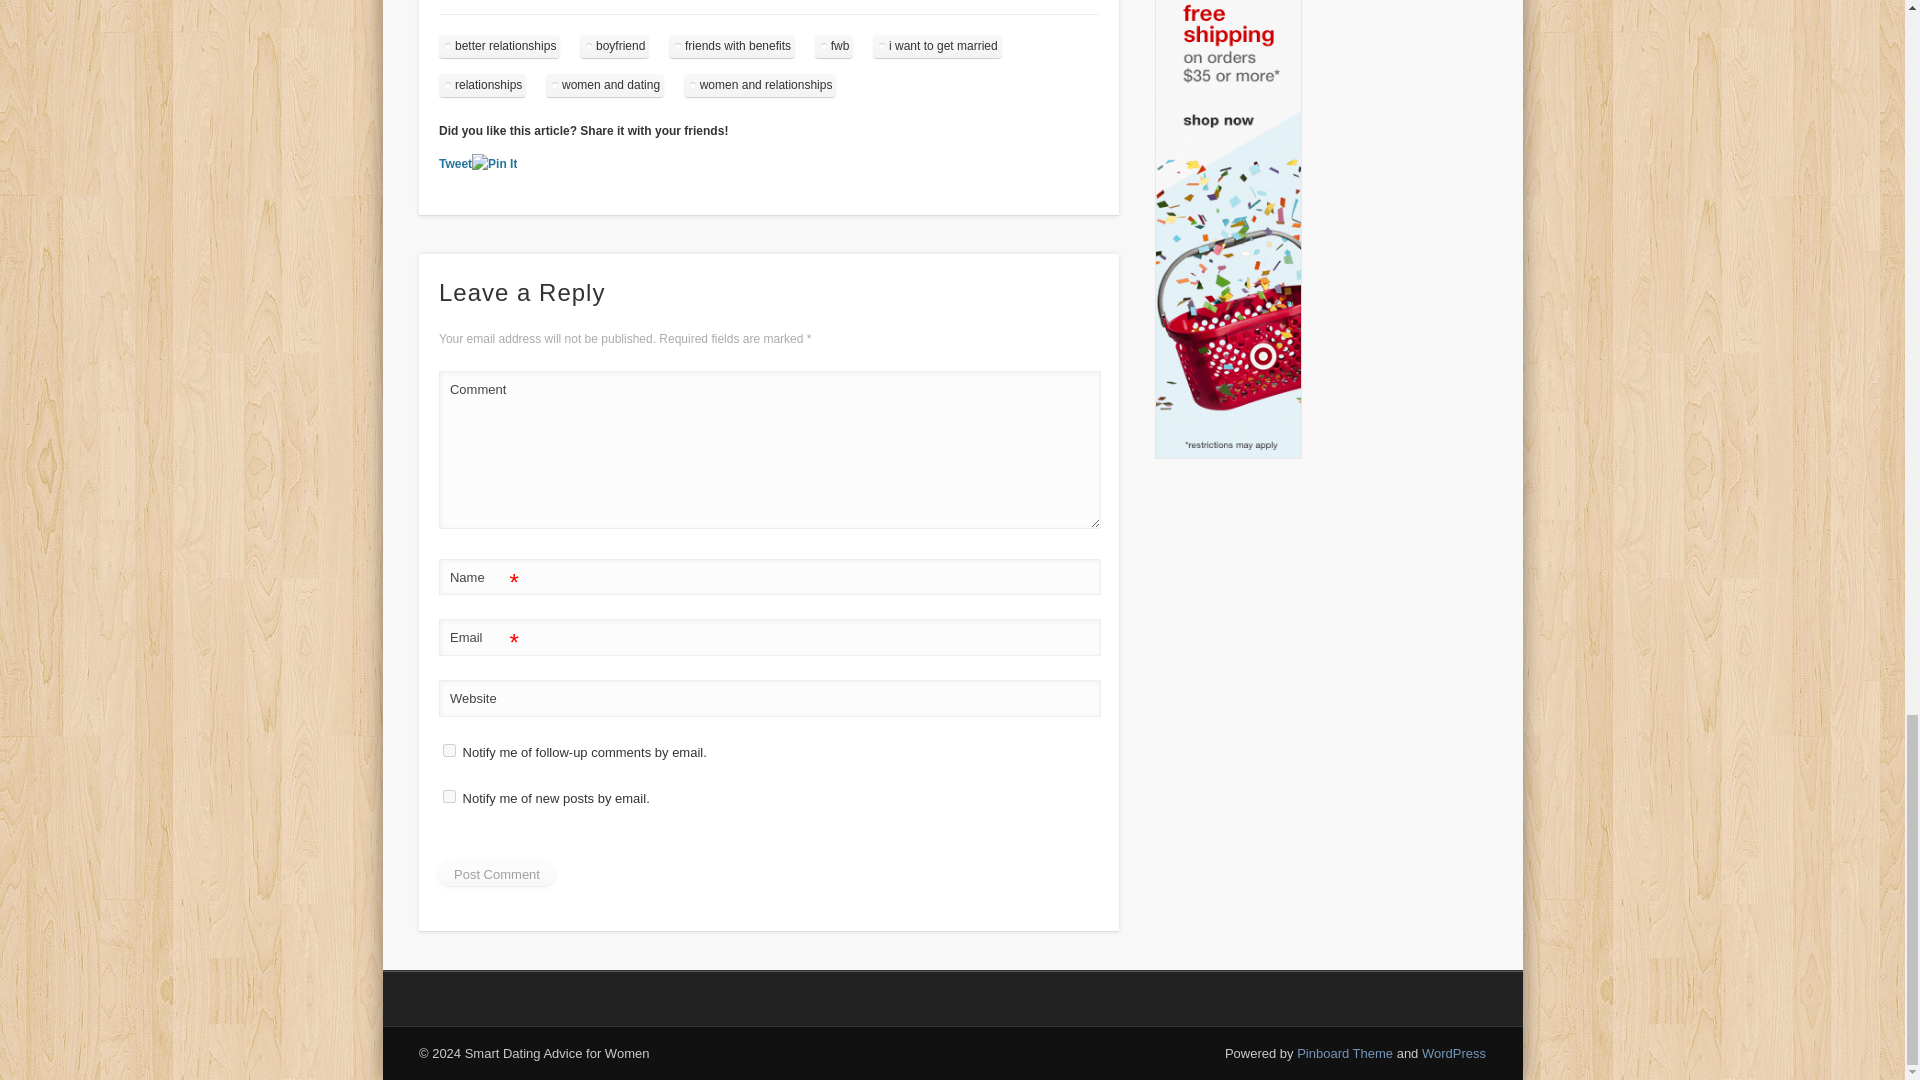 The width and height of the screenshot is (1920, 1080). I want to click on friends with benefits, so click(731, 46).